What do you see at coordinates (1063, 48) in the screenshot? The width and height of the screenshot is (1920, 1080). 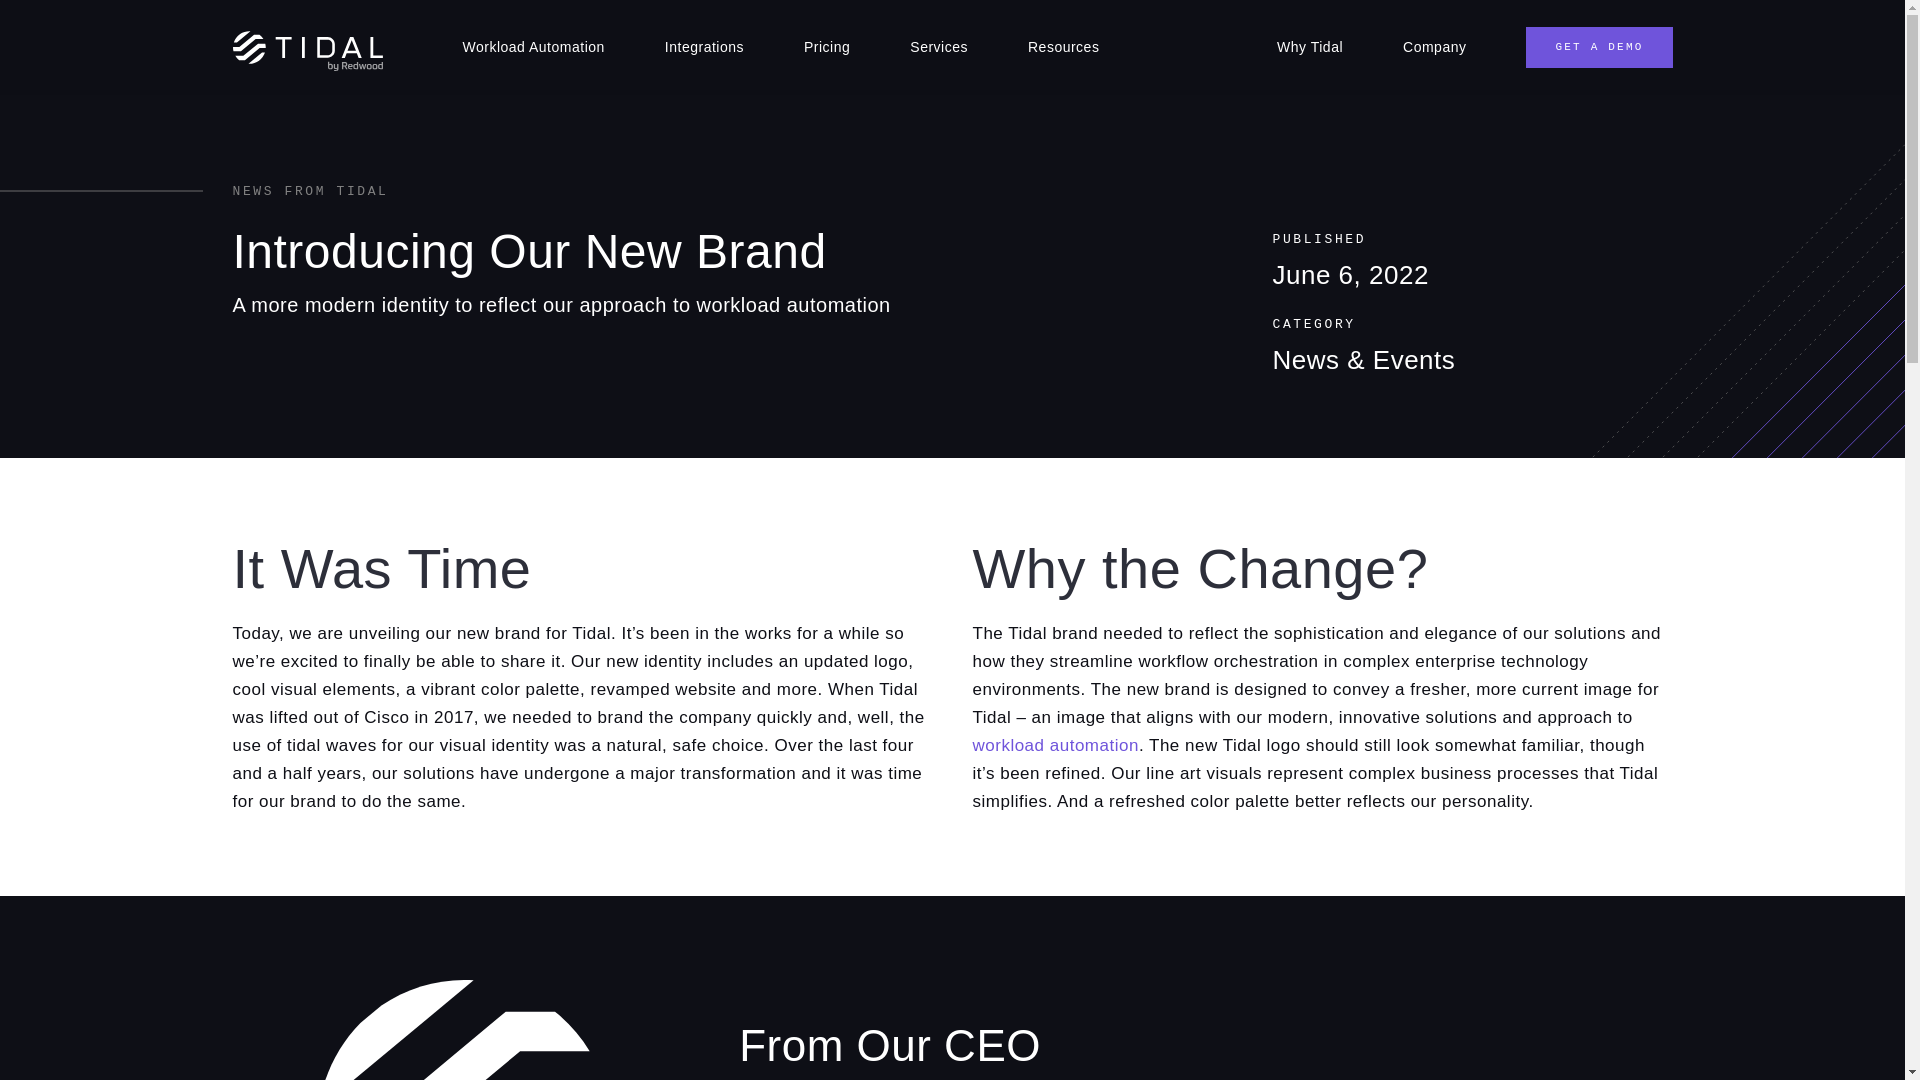 I see `Resources` at bounding box center [1063, 48].